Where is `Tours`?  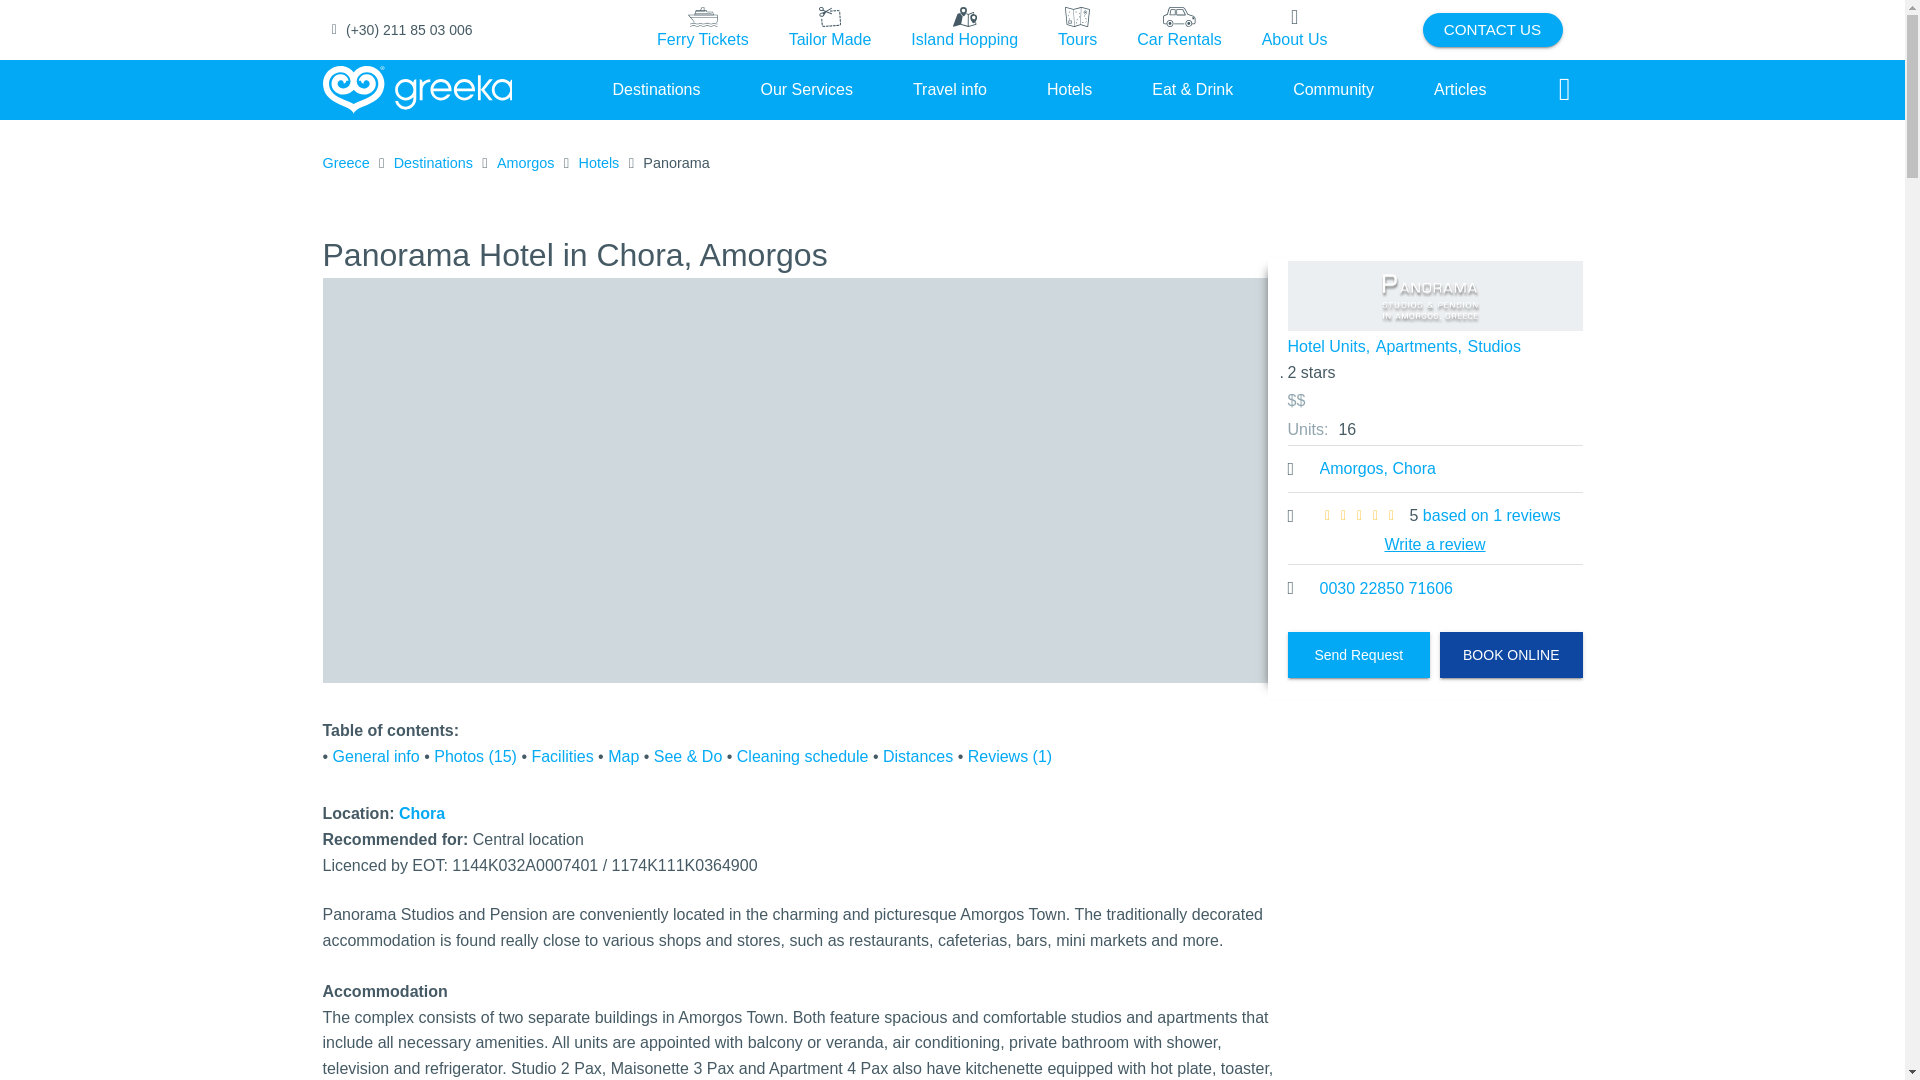 Tours is located at coordinates (1078, 30).